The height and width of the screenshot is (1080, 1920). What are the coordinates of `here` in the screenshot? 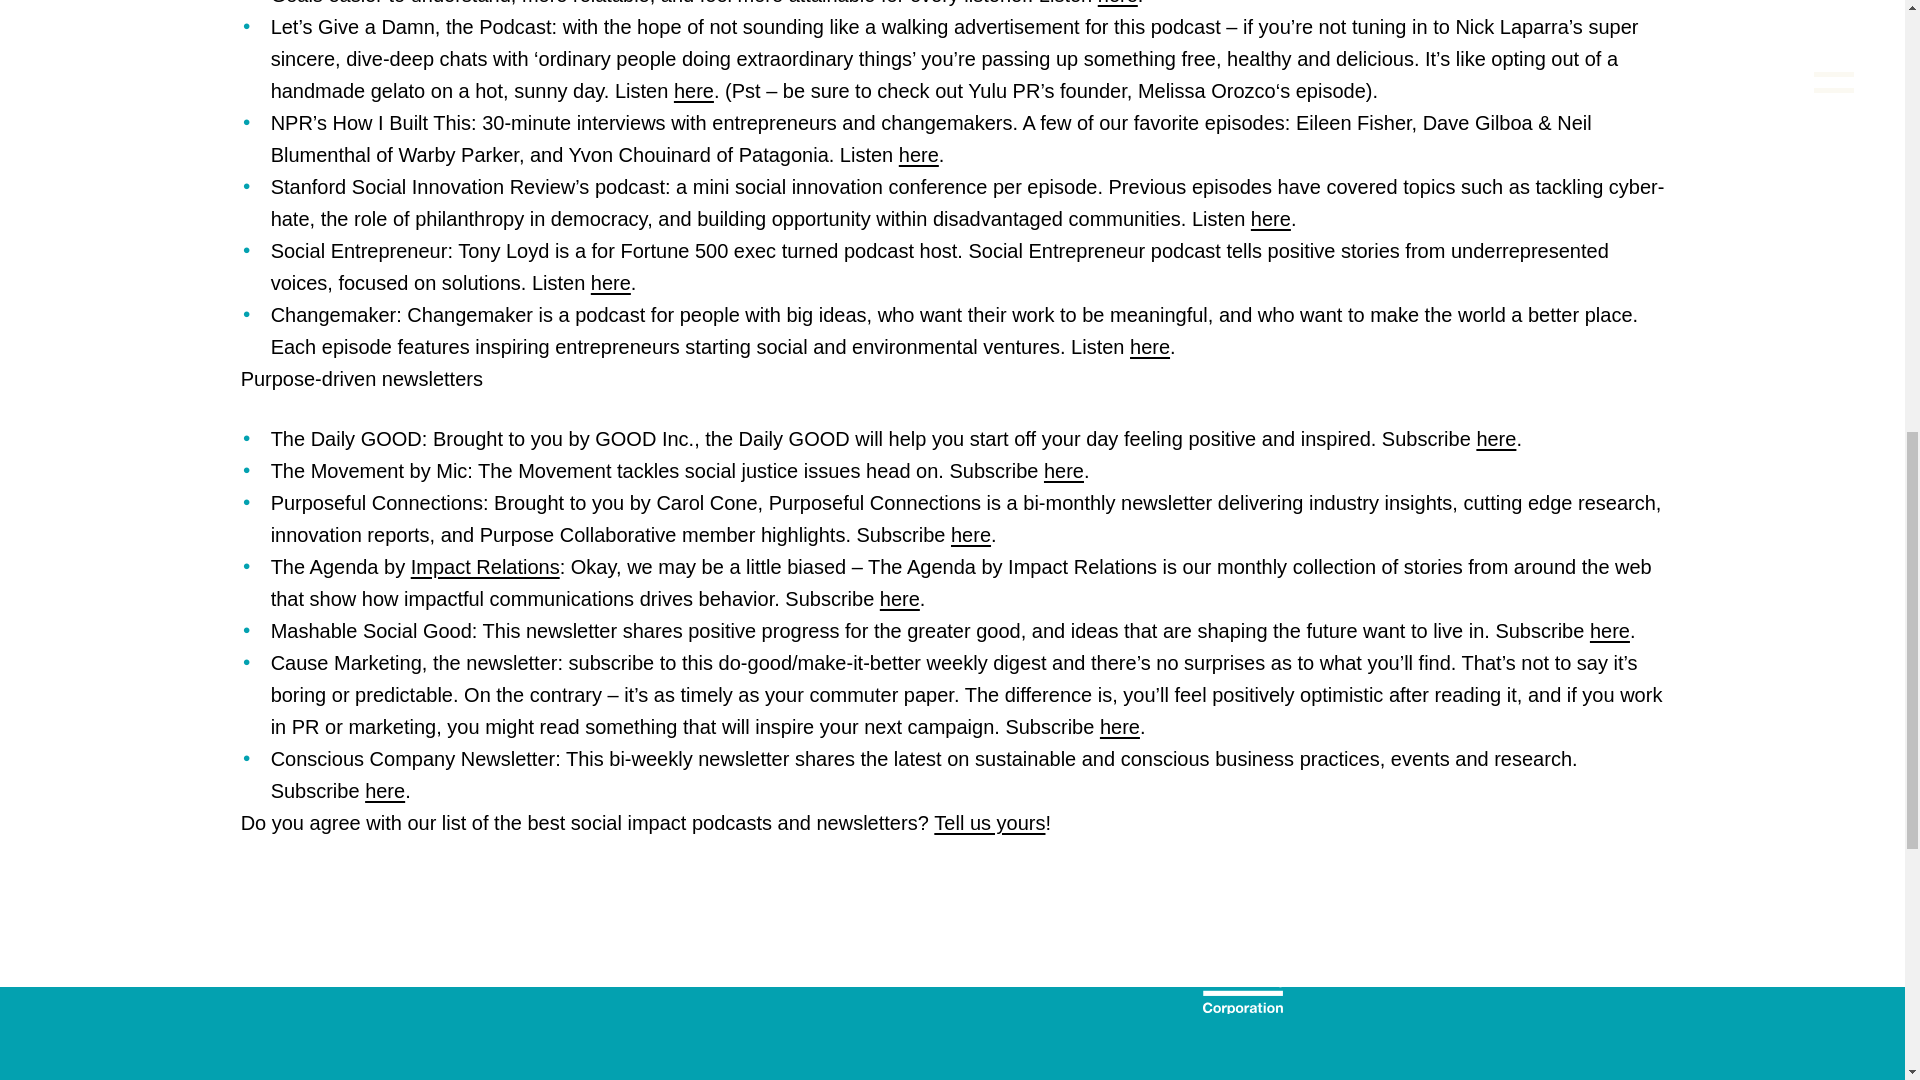 It's located at (1150, 346).